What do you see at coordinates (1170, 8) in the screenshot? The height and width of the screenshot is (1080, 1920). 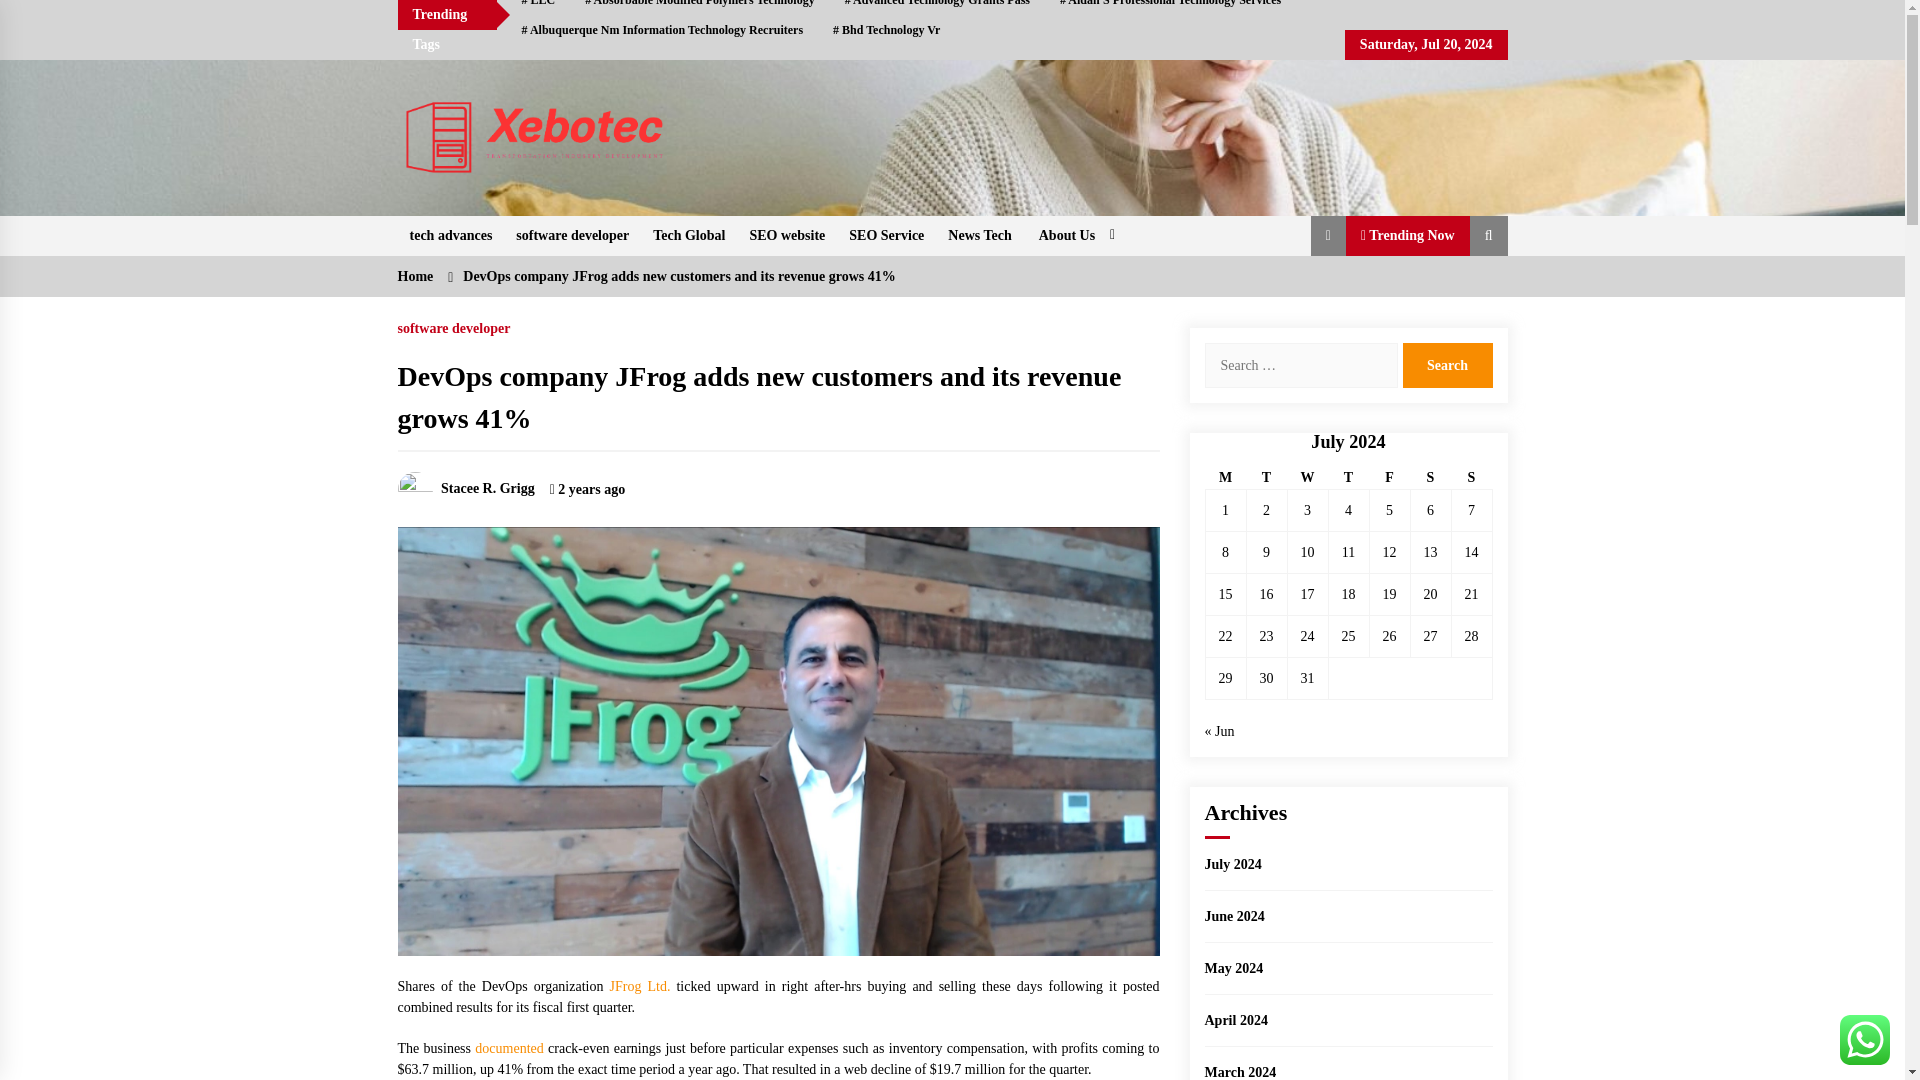 I see `Aidan'S Professional Technology Services` at bounding box center [1170, 8].